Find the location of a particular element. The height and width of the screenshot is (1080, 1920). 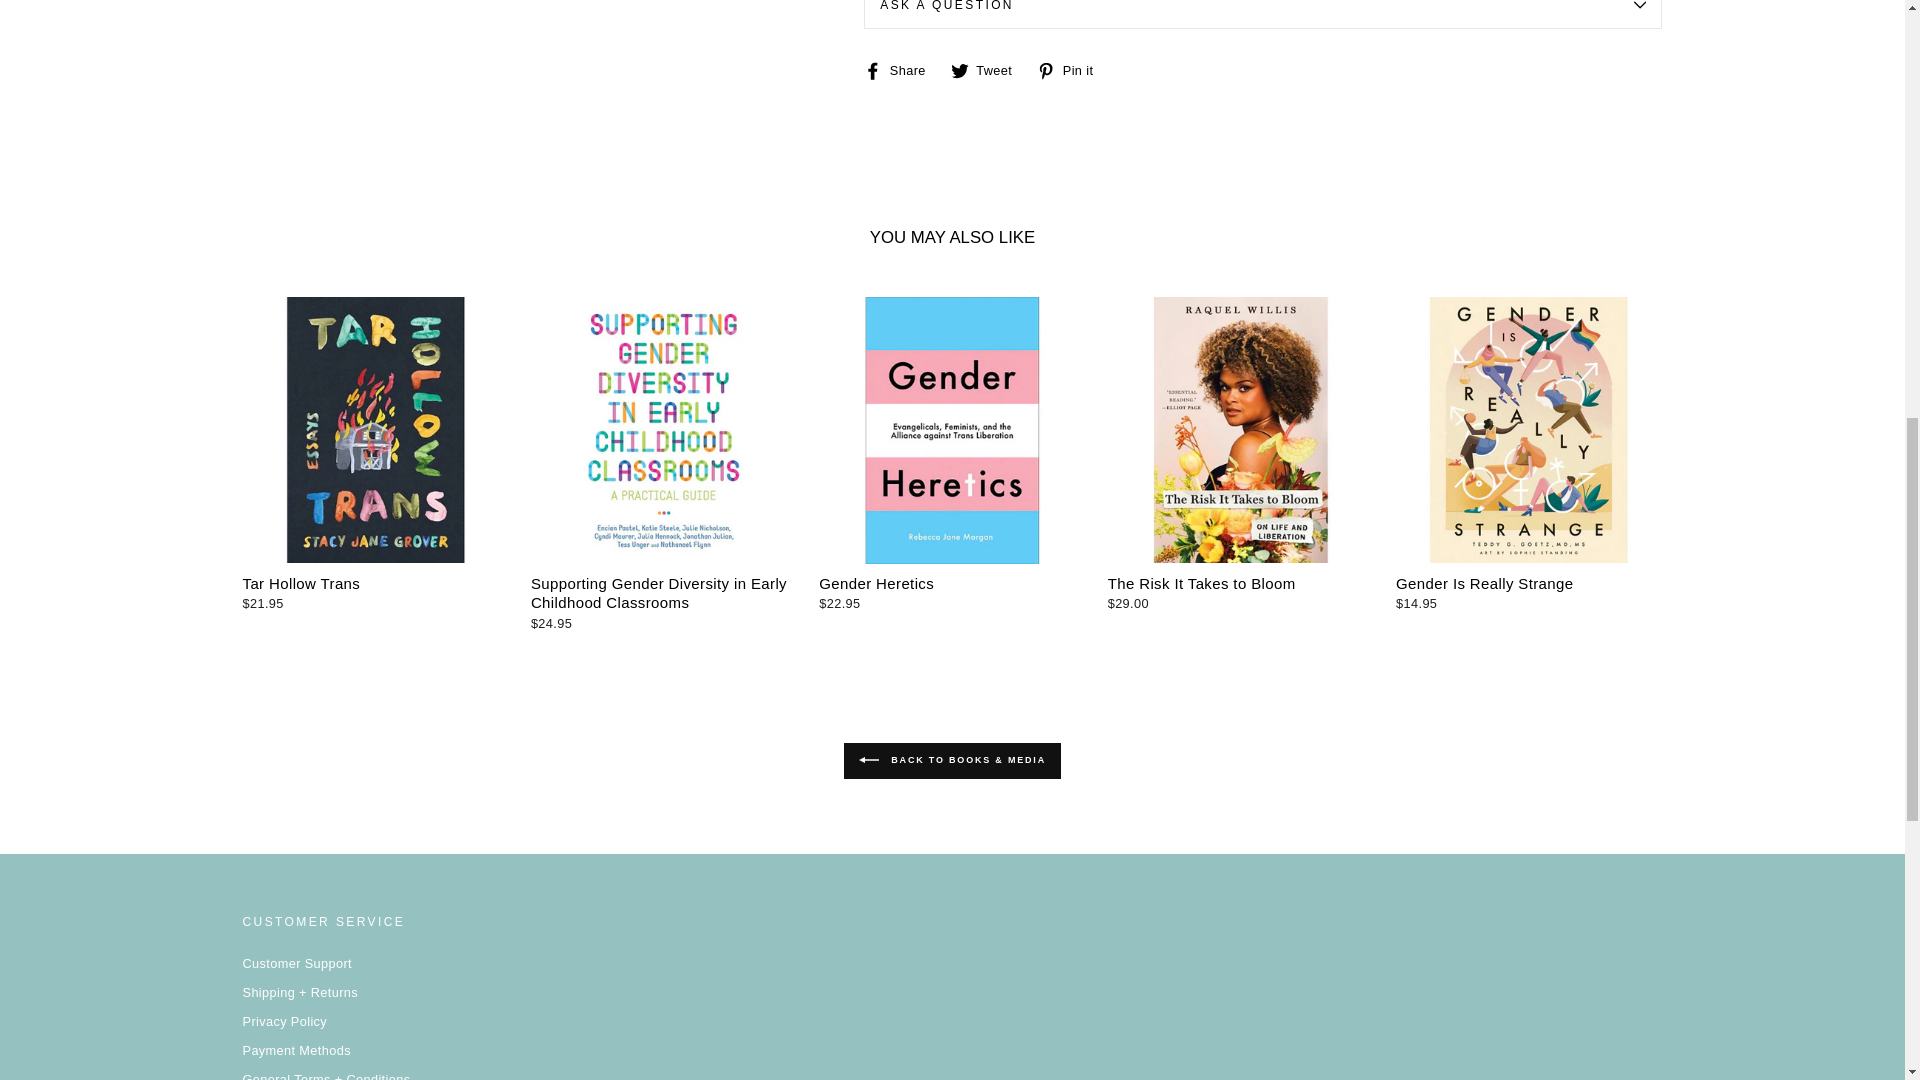

Pin on Pinterest is located at coordinates (1072, 69).